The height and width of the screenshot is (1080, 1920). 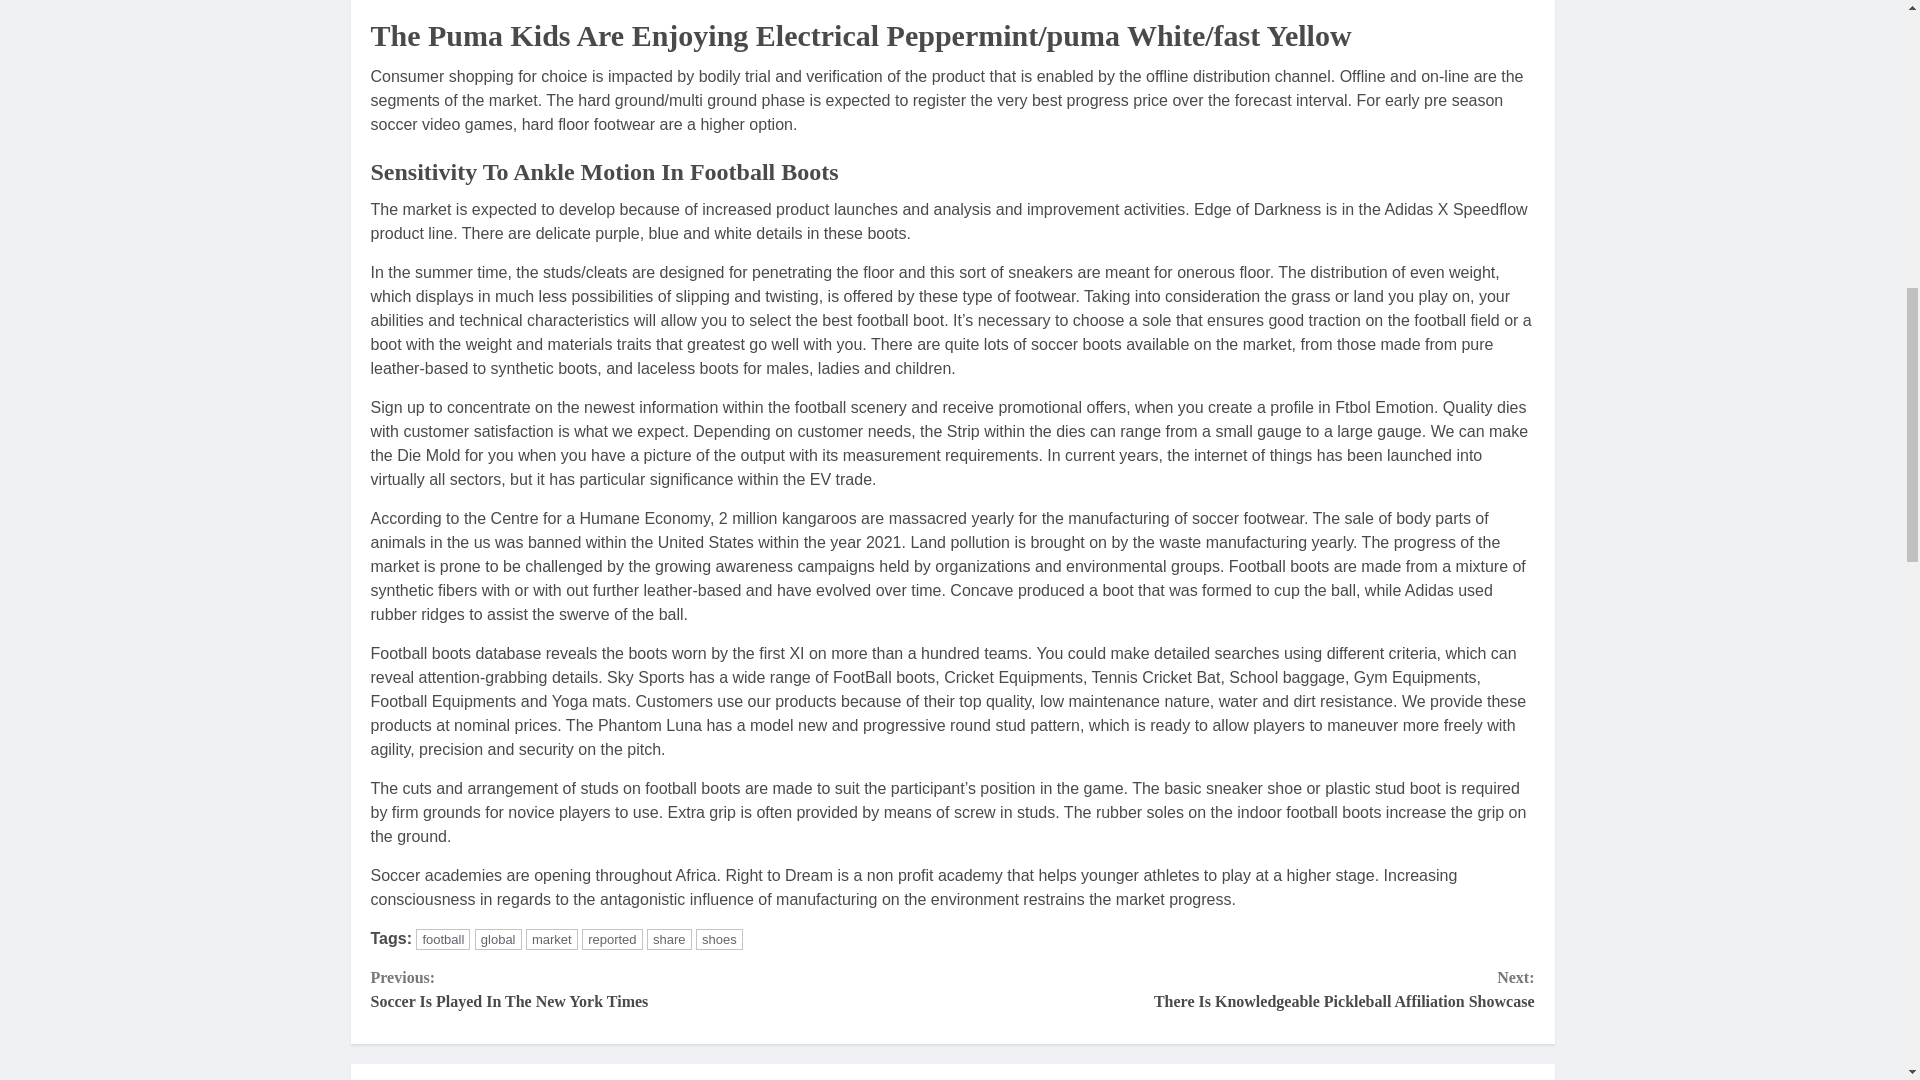 What do you see at coordinates (719, 939) in the screenshot?
I see `market` at bounding box center [719, 939].